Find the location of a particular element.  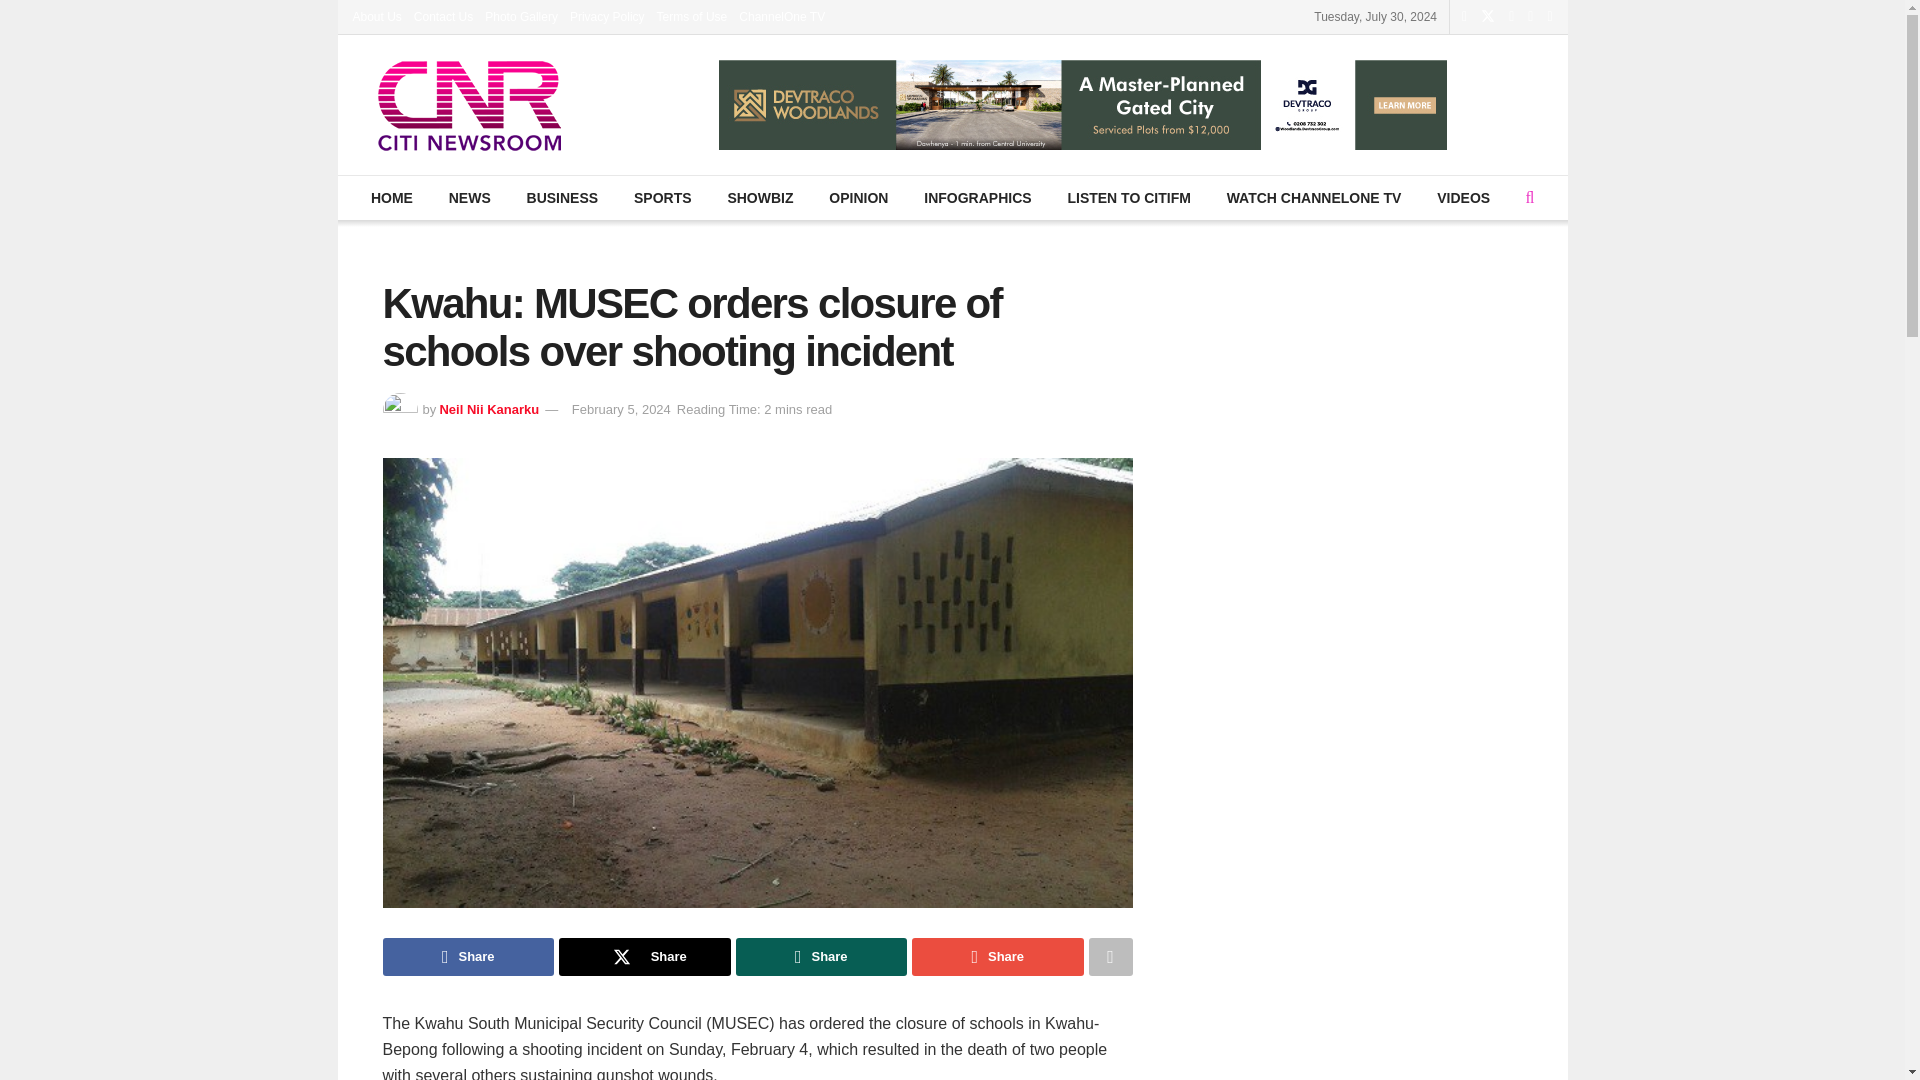

Contact Us is located at coordinates (443, 16).